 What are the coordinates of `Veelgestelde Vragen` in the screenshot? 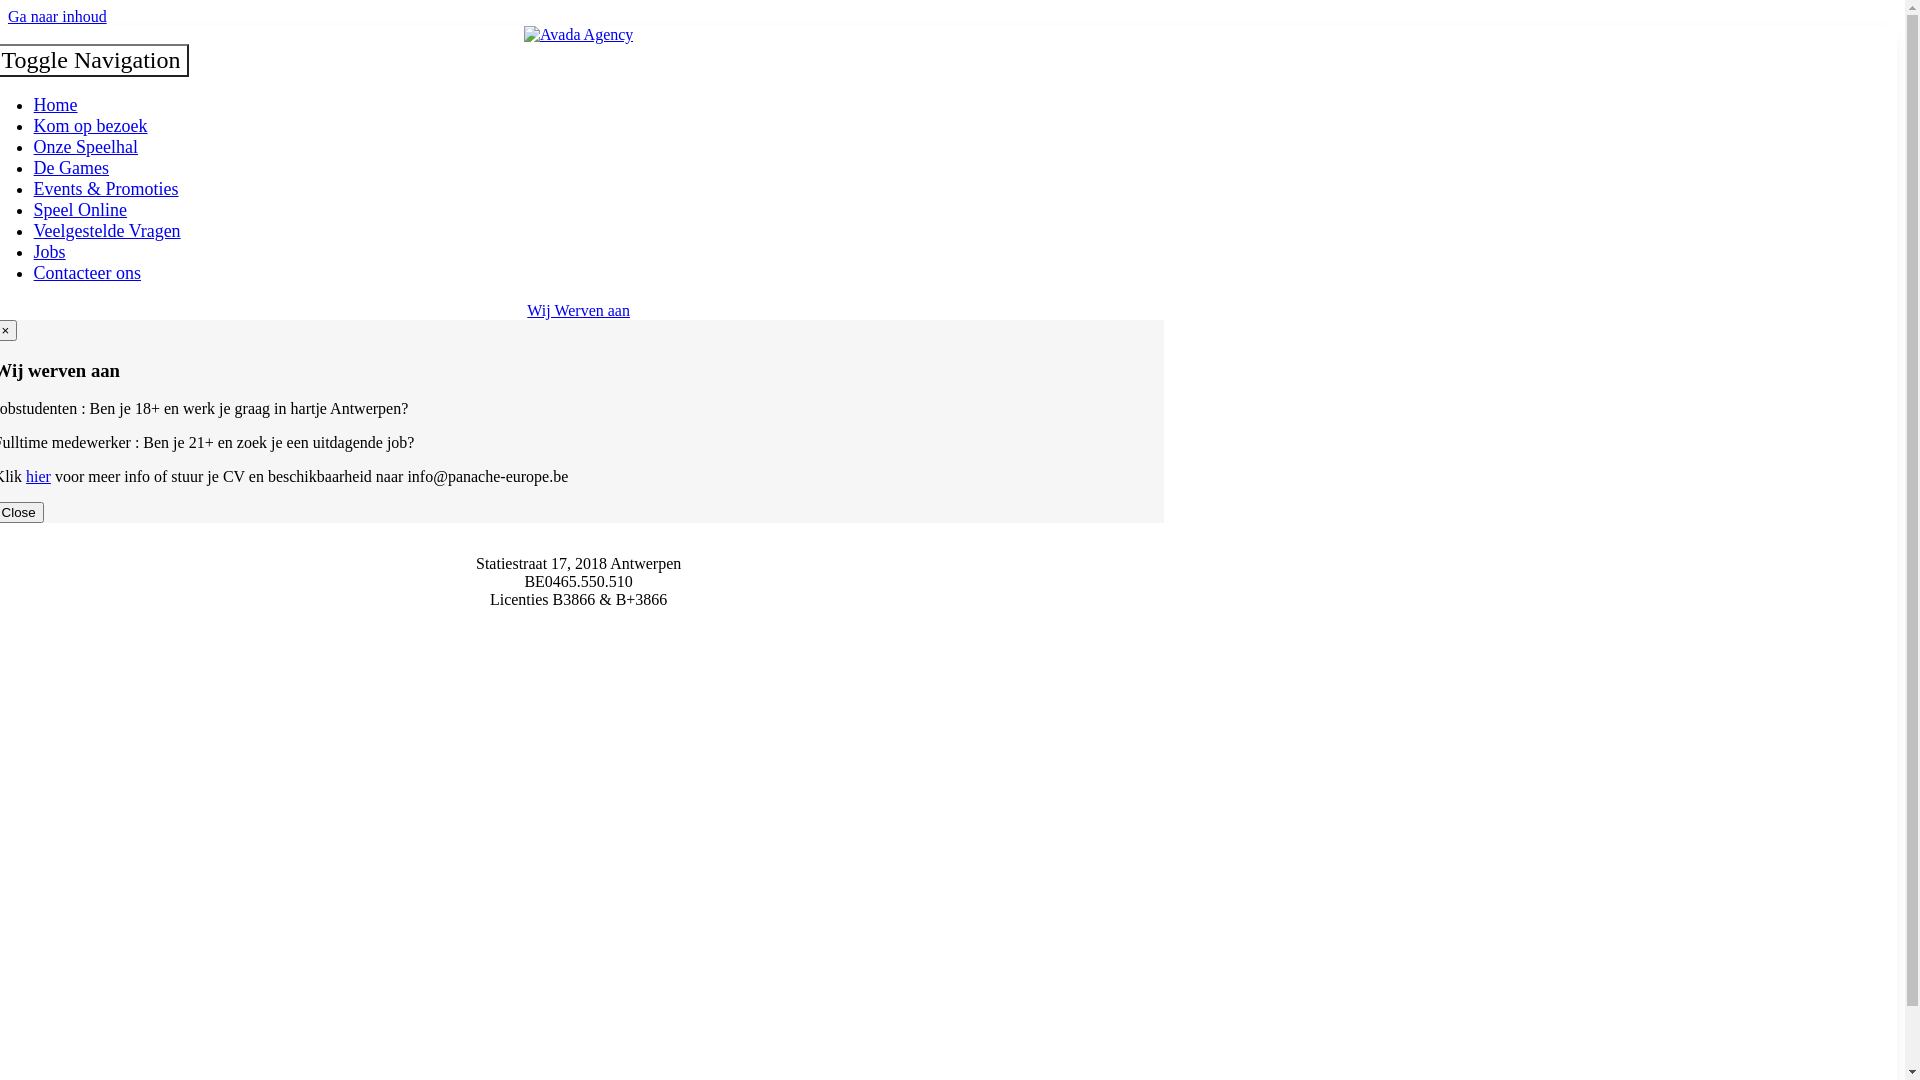 It's located at (108, 225).